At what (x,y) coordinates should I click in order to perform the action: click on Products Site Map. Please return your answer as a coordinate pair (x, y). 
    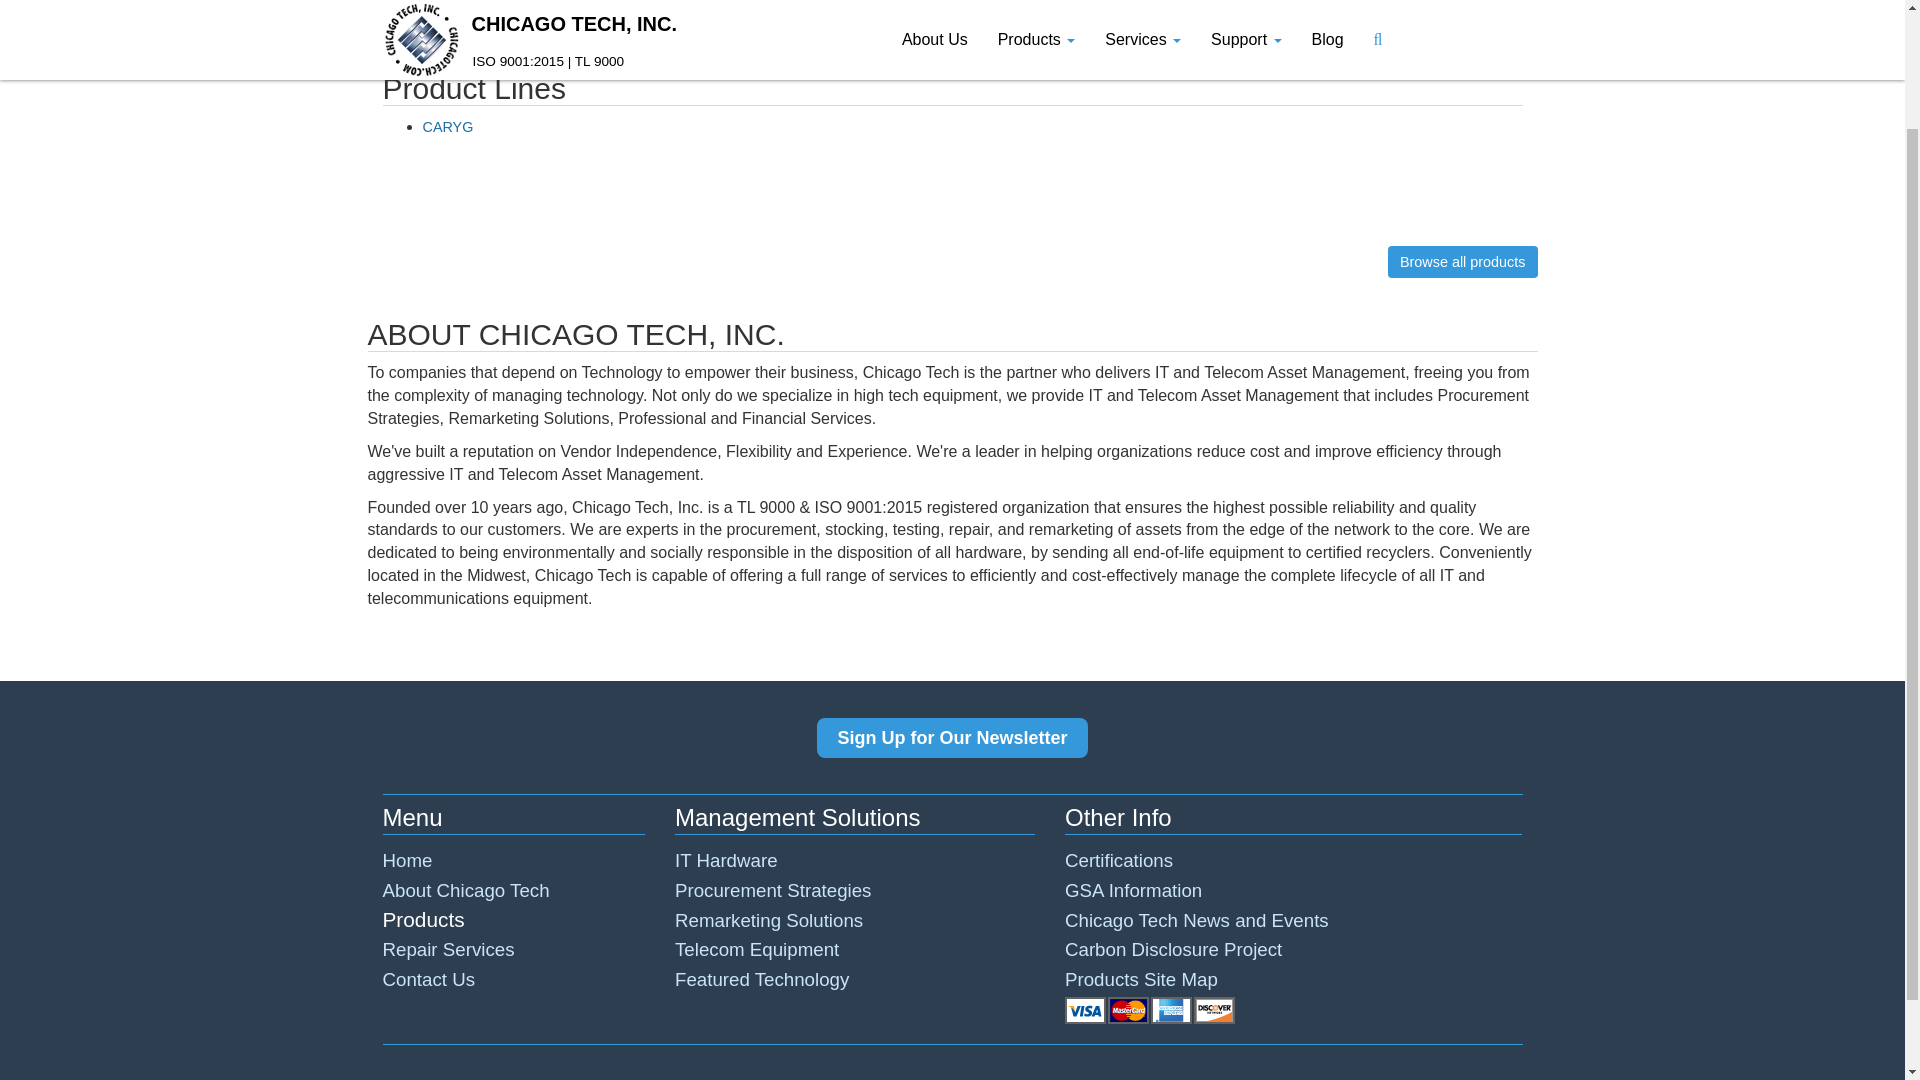
    Looking at the image, I should click on (1141, 979).